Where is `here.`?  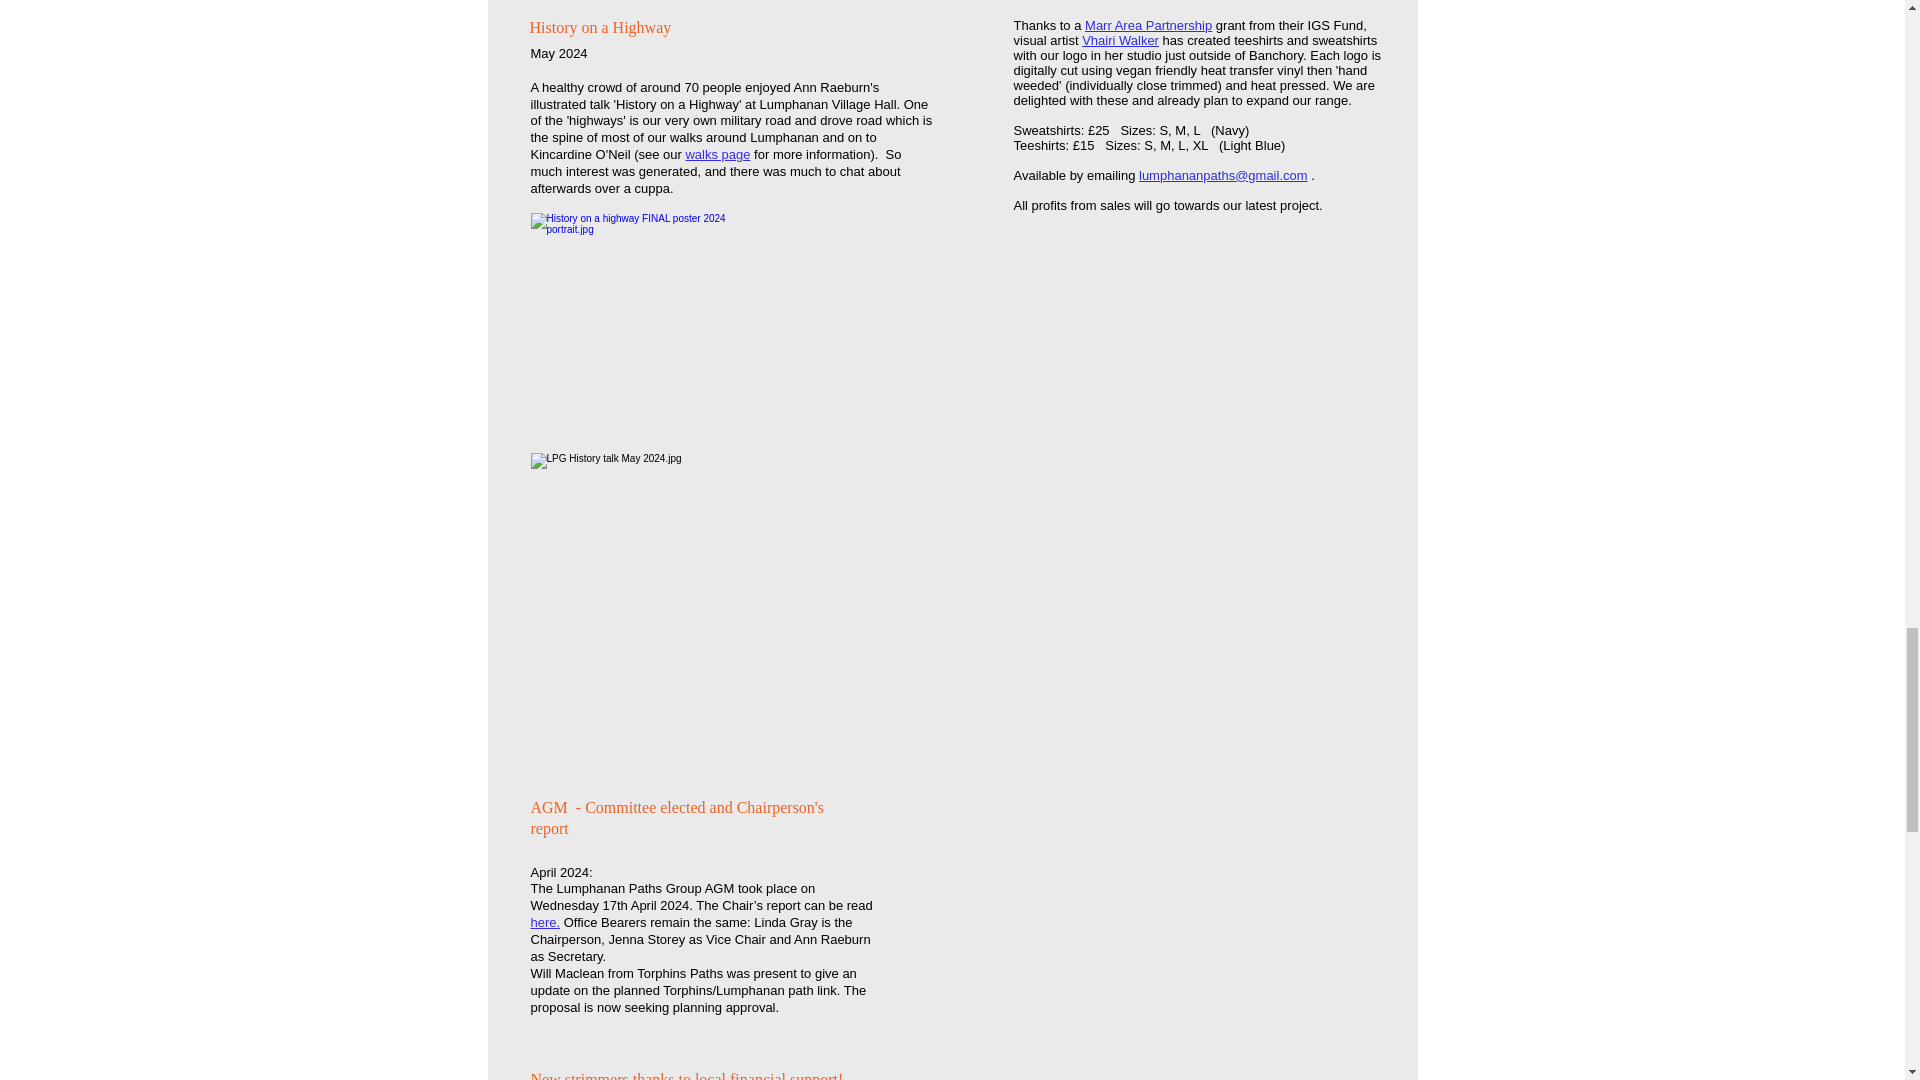 here. is located at coordinates (544, 922).